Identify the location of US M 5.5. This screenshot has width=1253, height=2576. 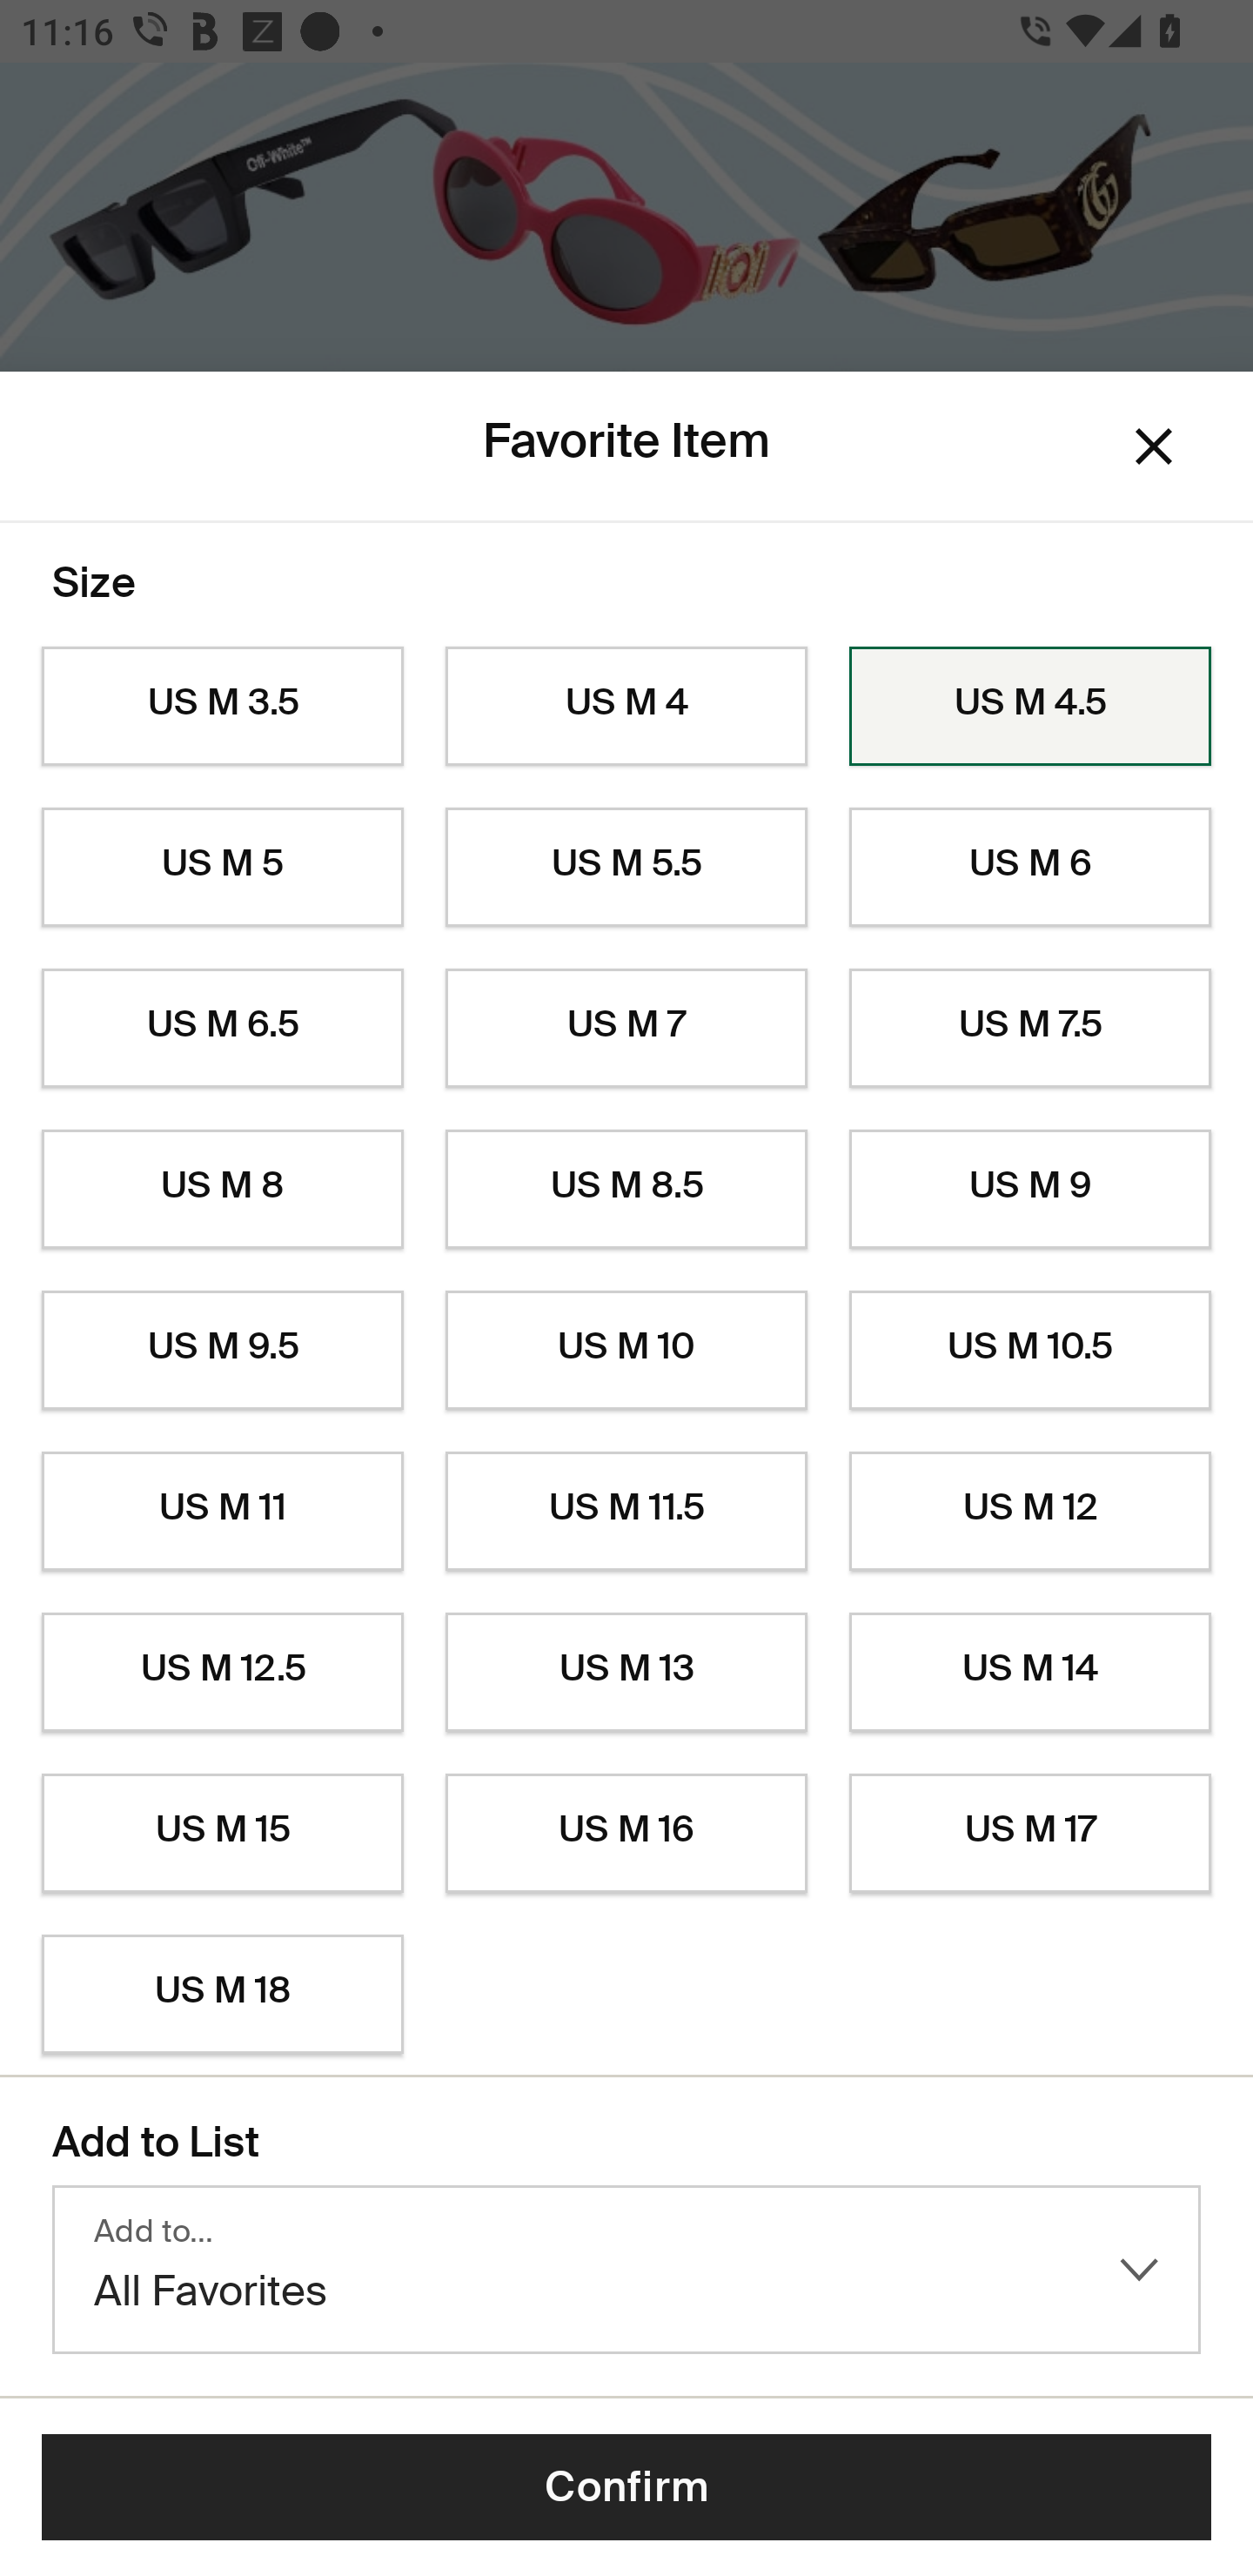
(626, 867).